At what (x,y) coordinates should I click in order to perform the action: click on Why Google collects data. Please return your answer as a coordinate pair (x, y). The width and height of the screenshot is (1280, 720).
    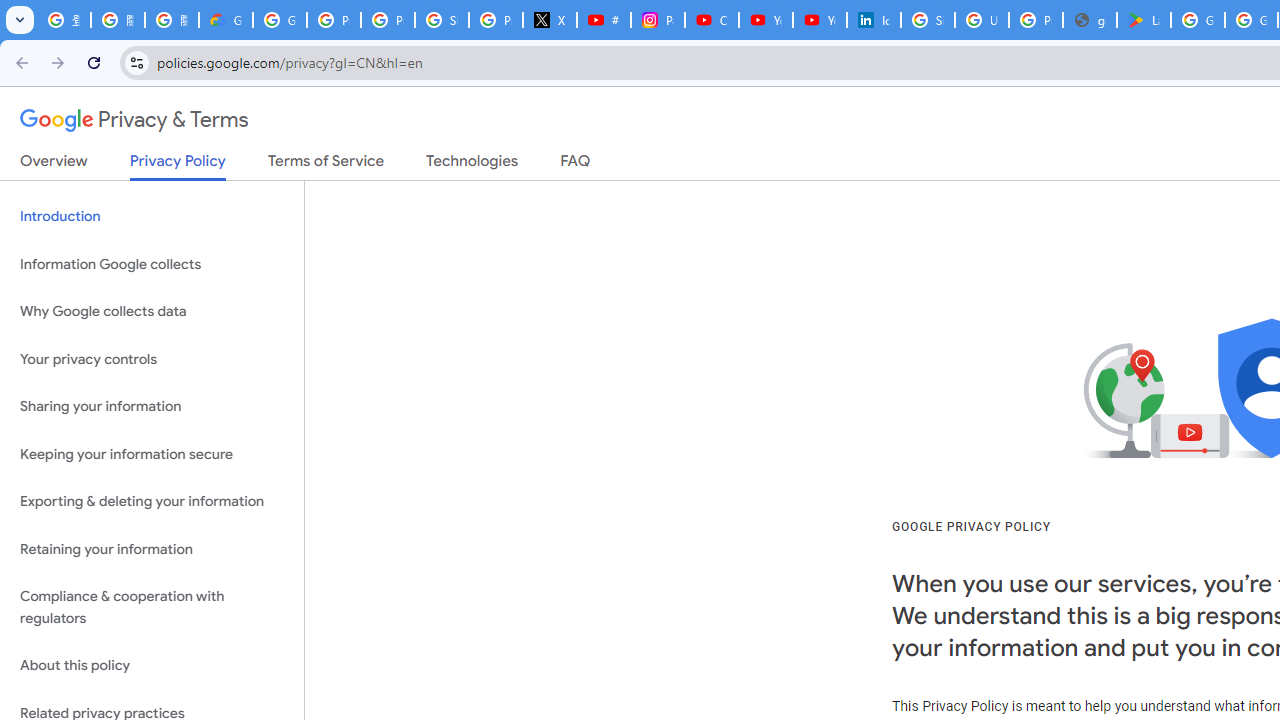
    Looking at the image, I should click on (152, 312).